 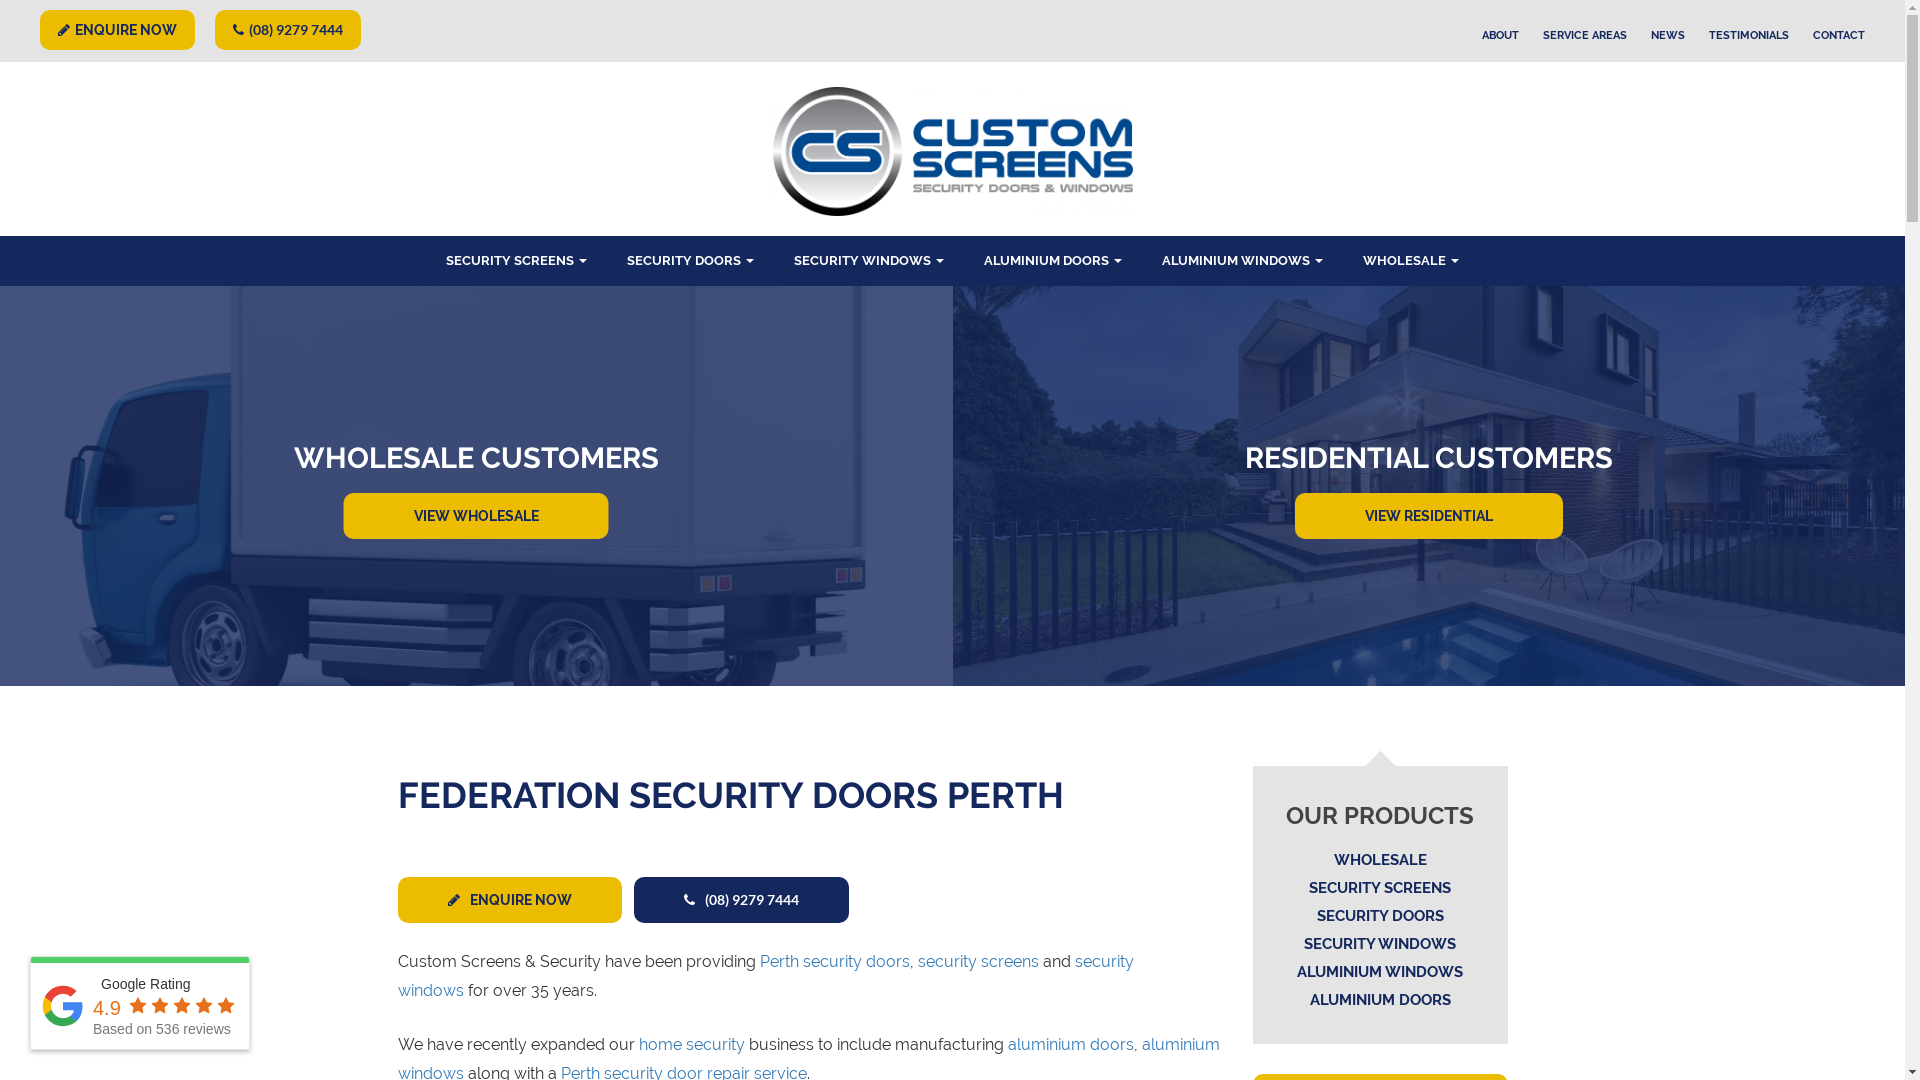 What do you see at coordinates (476, 516) in the screenshot?
I see `VIEW WHOLESALE` at bounding box center [476, 516].